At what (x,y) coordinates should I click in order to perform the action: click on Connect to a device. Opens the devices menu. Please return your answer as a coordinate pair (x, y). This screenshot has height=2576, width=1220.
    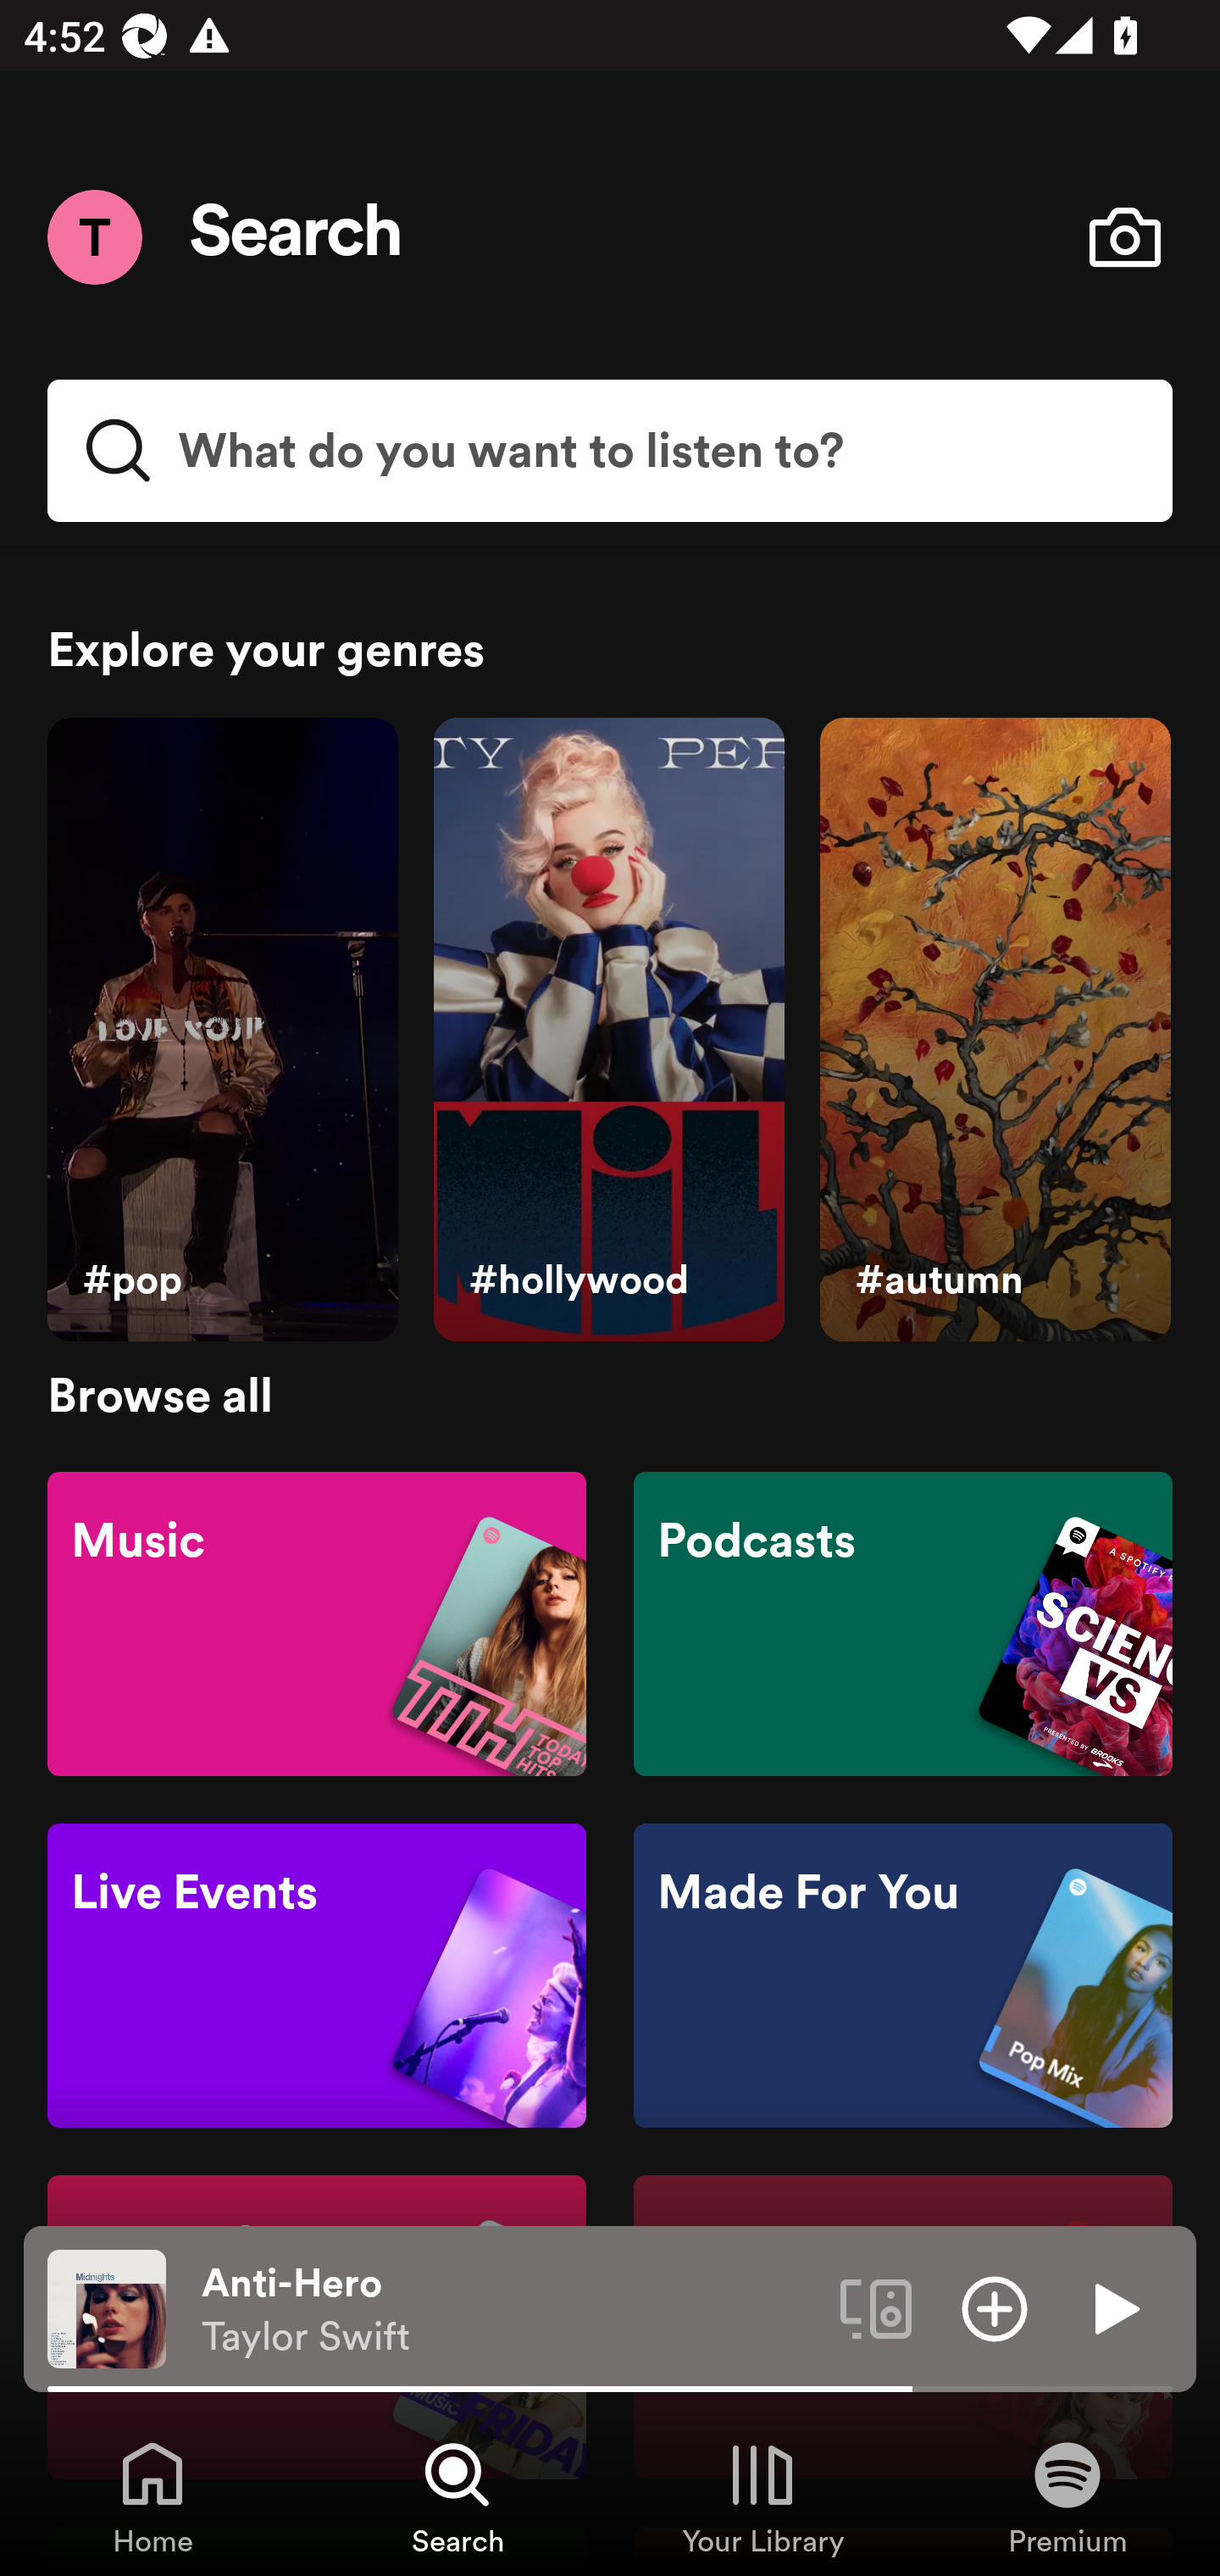
    Looking at the image, I should click on (876, 2307).